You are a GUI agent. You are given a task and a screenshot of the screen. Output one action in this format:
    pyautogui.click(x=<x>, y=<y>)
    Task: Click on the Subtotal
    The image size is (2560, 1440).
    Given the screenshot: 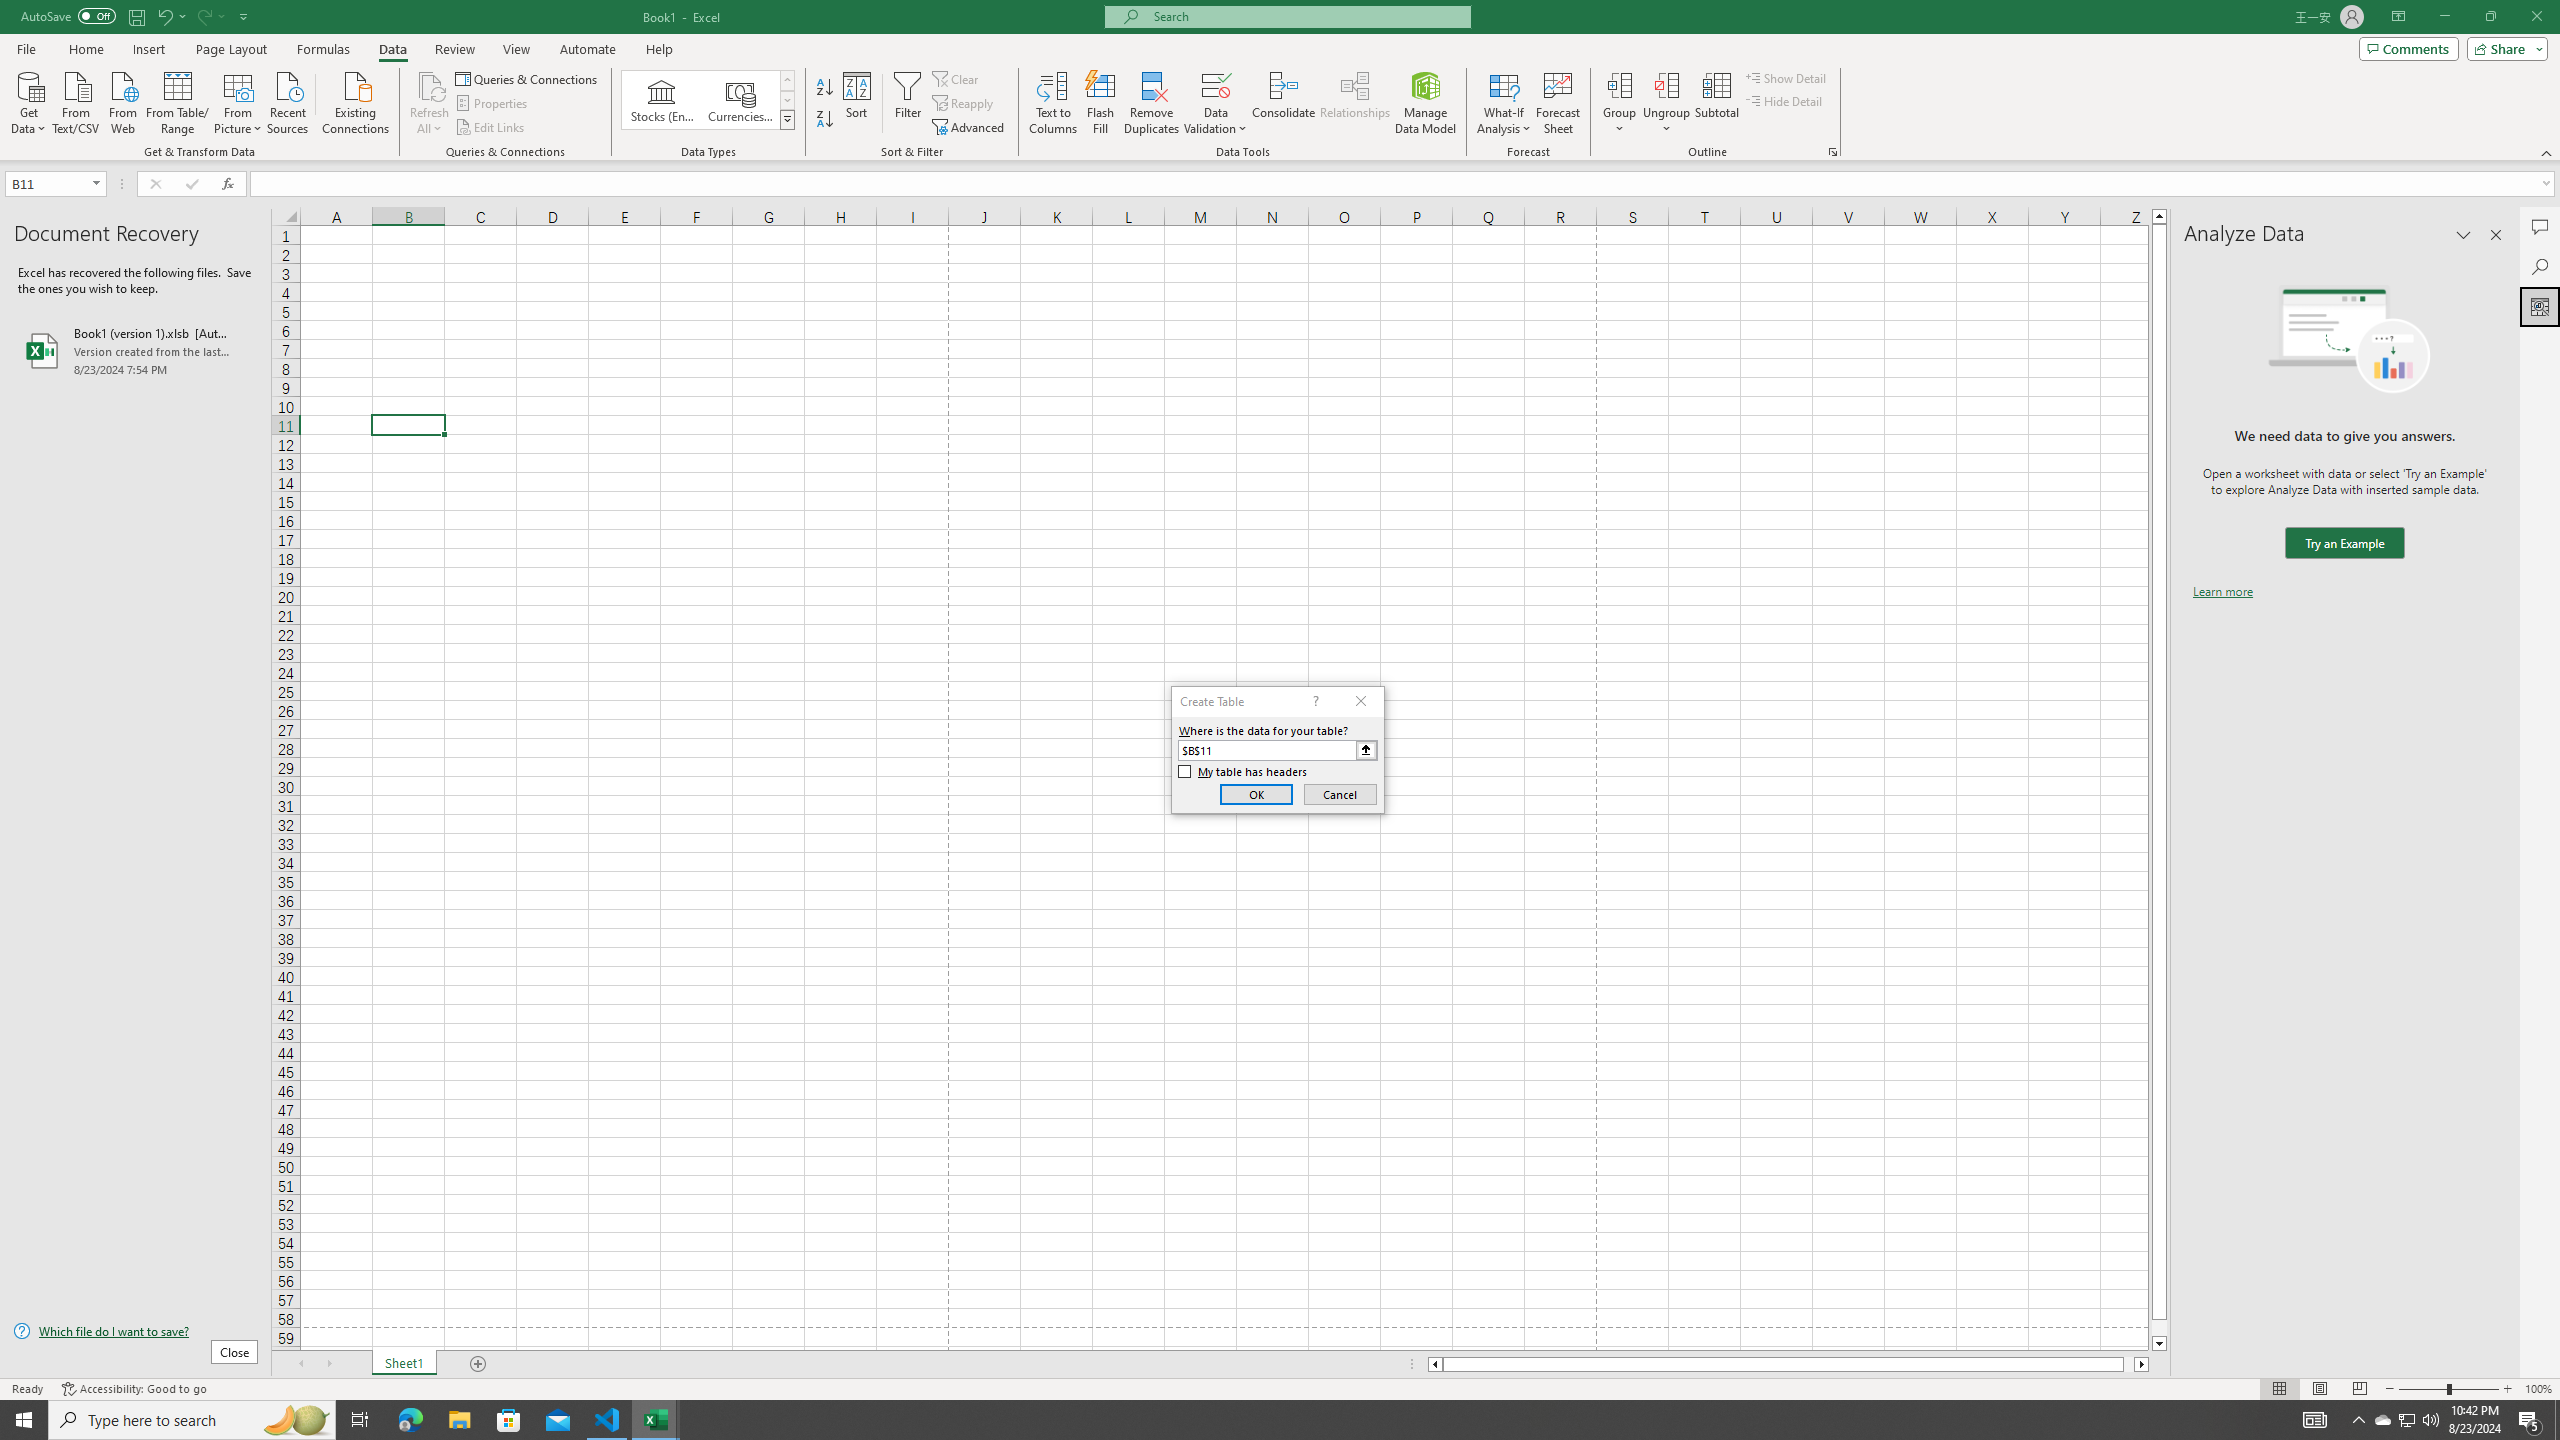 What is the action you would take?
    pyautogui.click(x=1716, y=103)
    